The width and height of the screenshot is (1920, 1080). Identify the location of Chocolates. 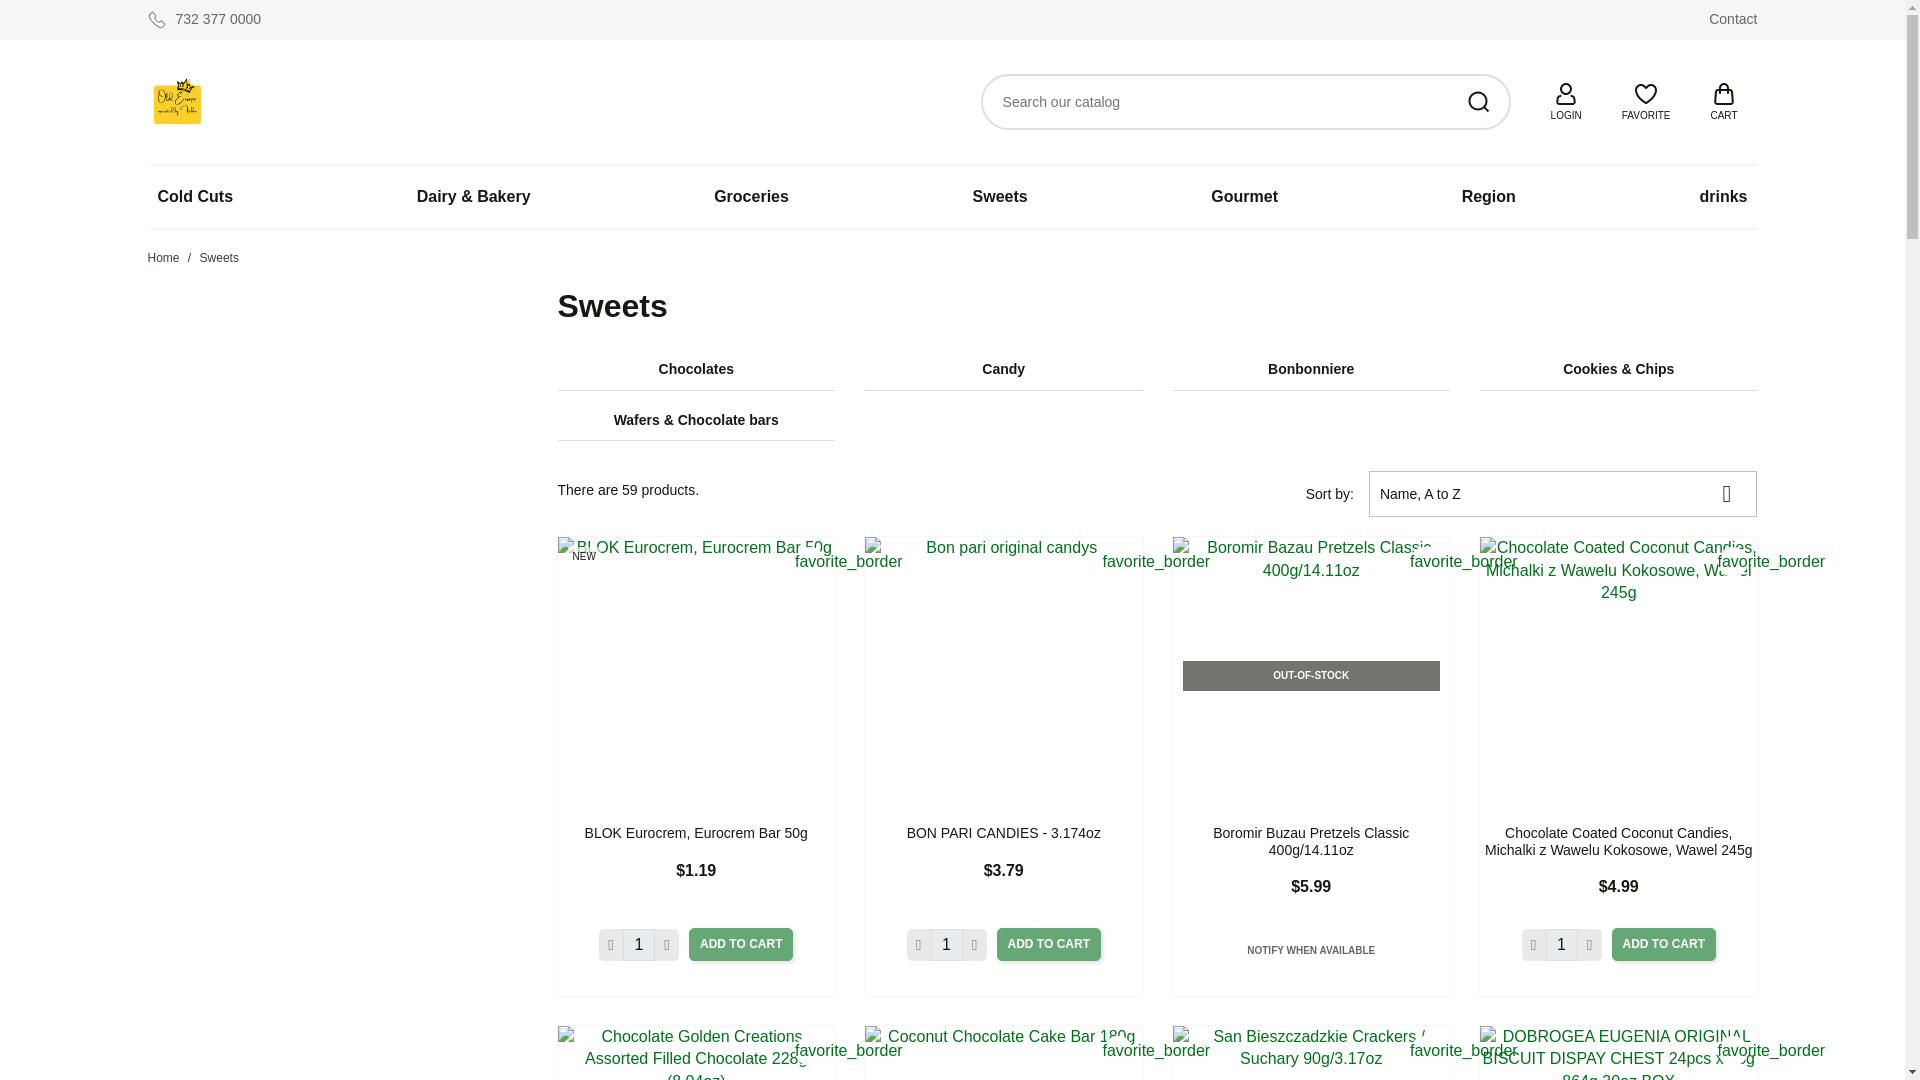
(696, 370).